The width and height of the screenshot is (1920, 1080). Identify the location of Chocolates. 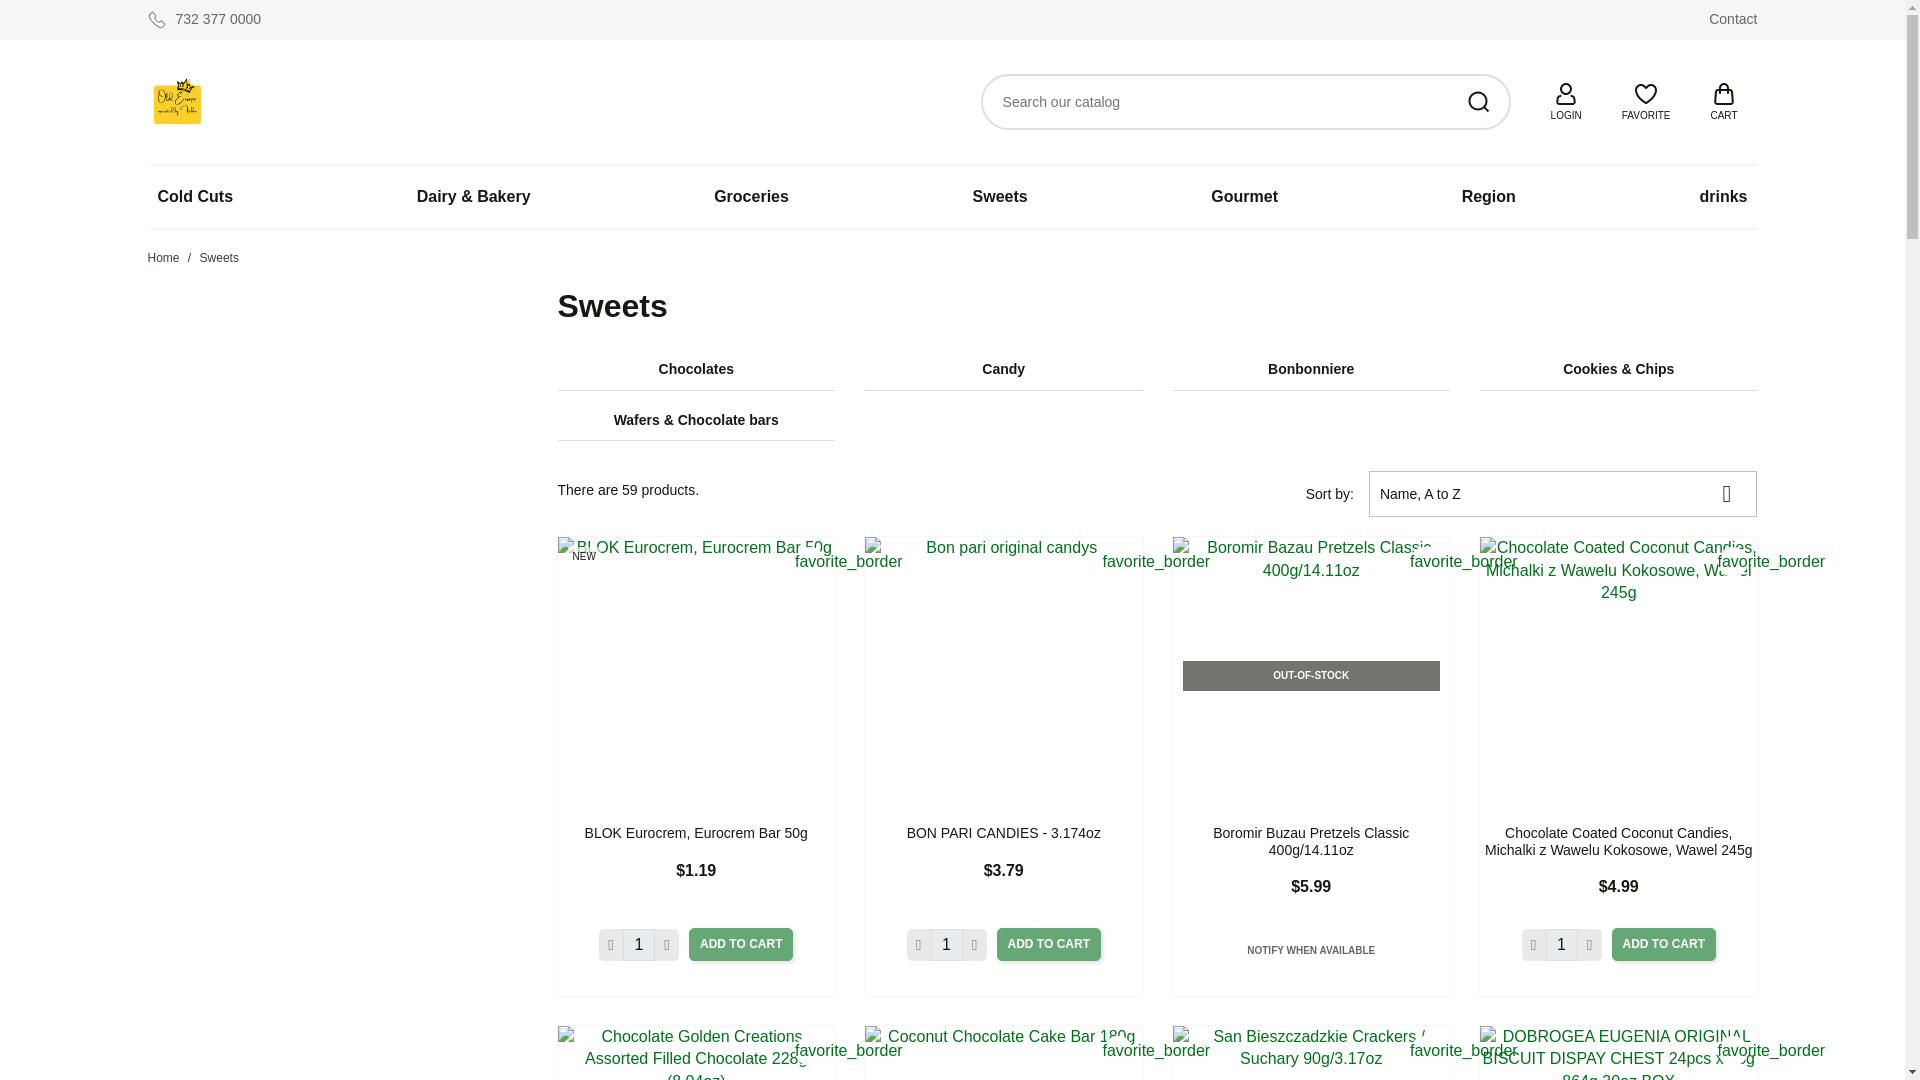
(696, 370).